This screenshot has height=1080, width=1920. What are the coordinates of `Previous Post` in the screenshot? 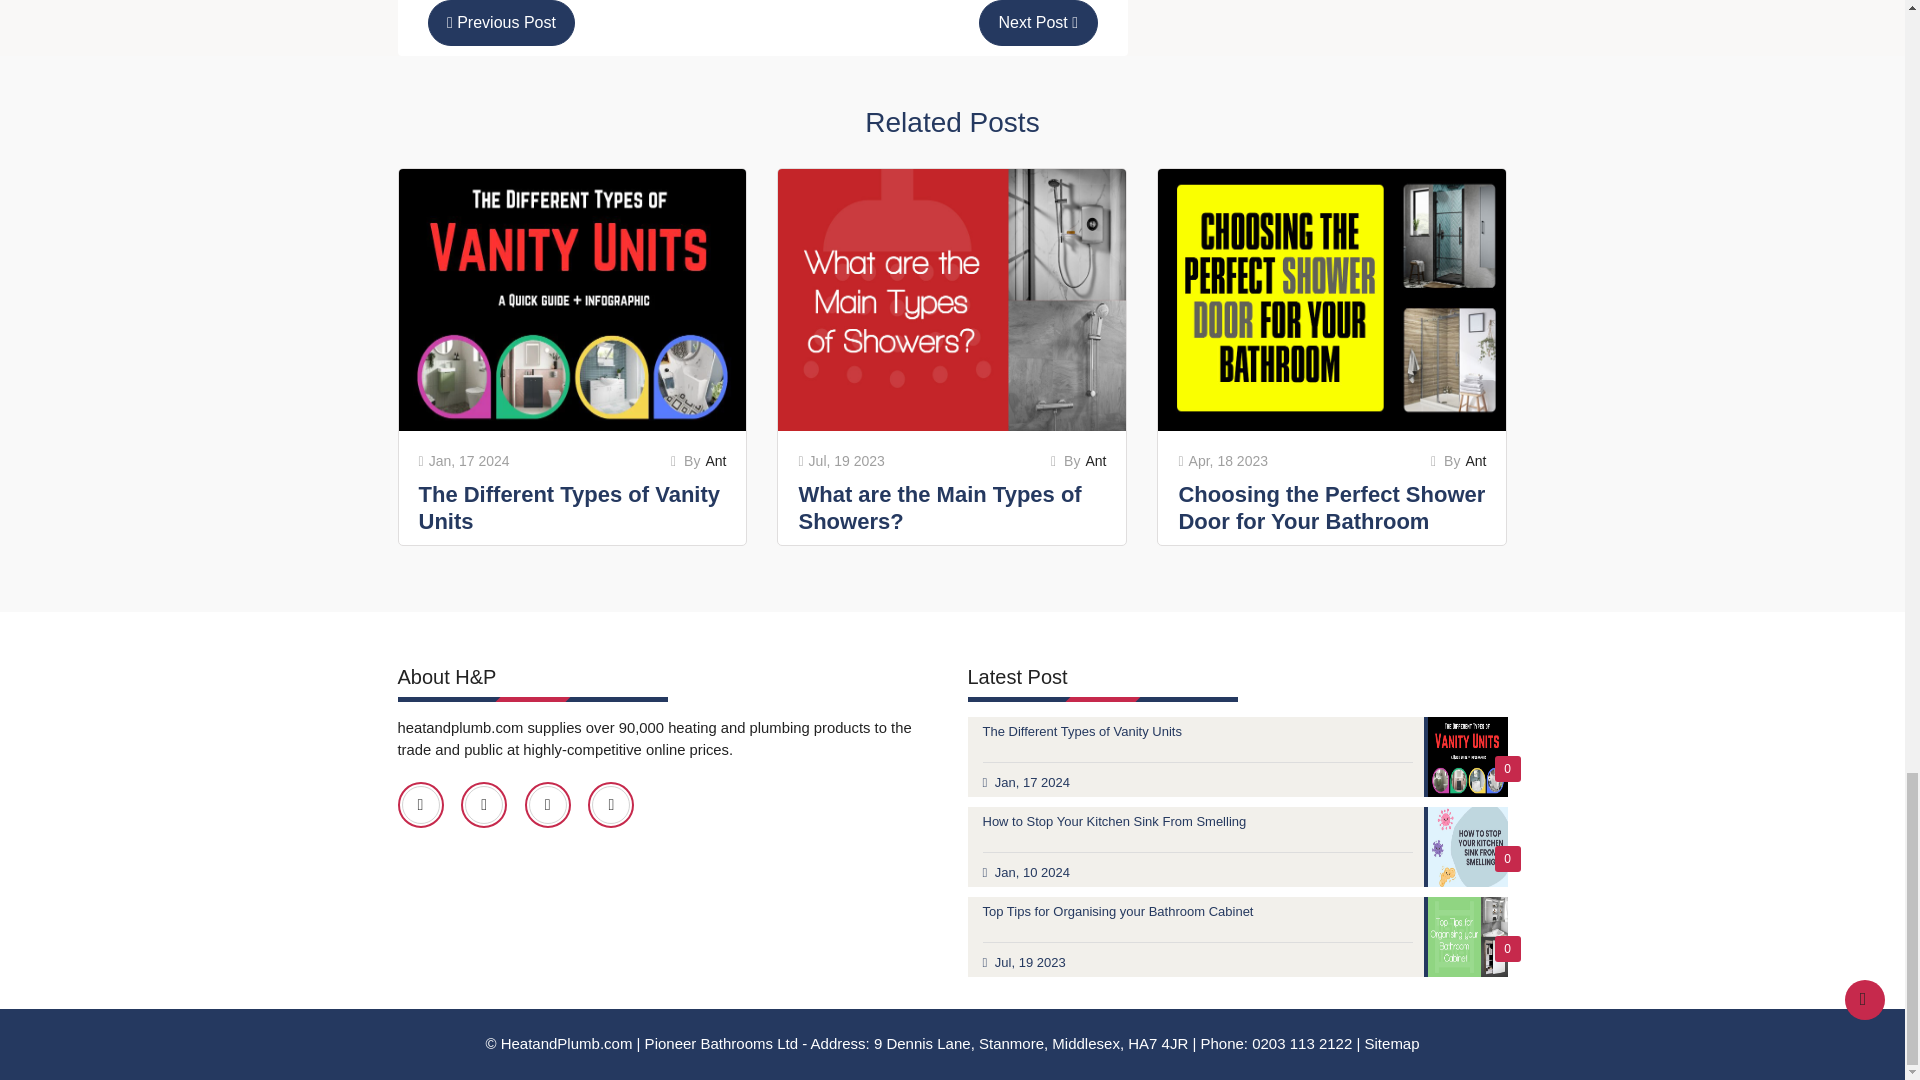 It's located at (502, 23).